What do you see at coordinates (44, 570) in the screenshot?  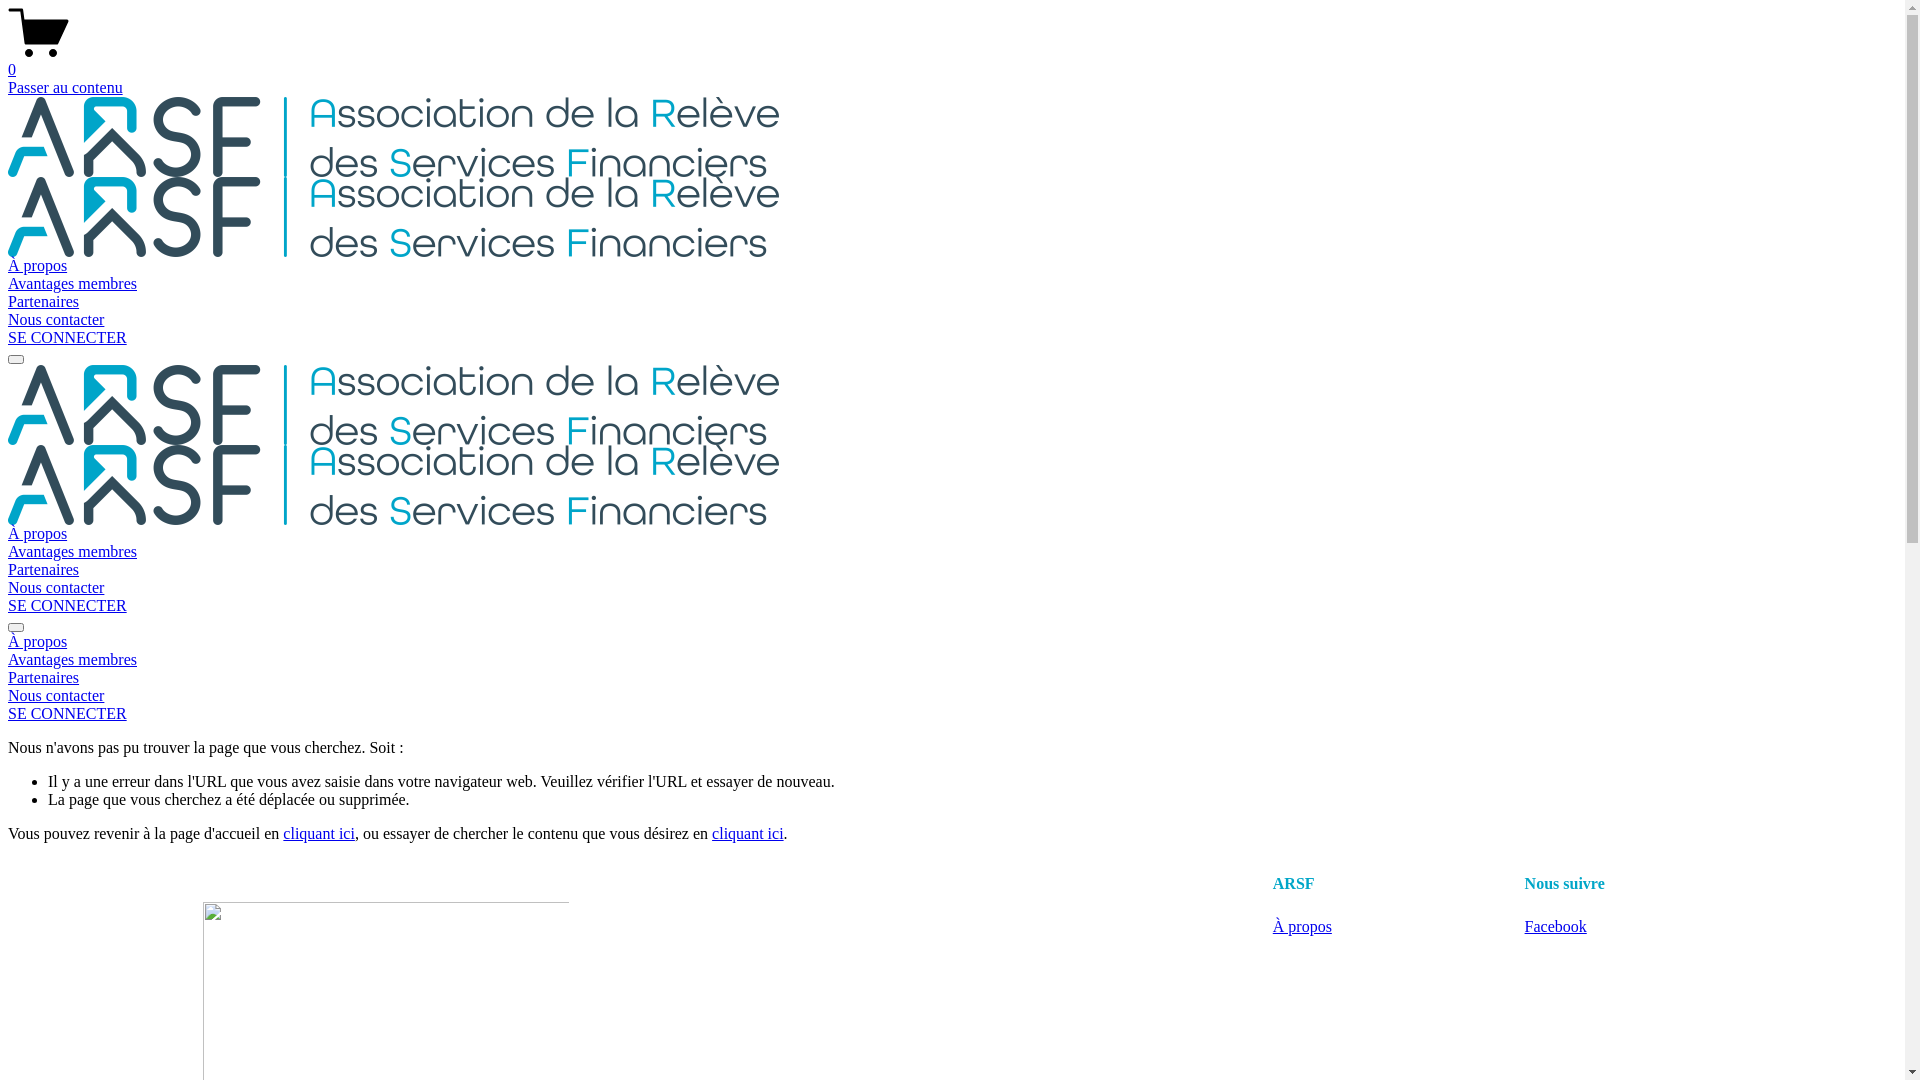 I see `Partenaires` at bounding box center [44, 570].